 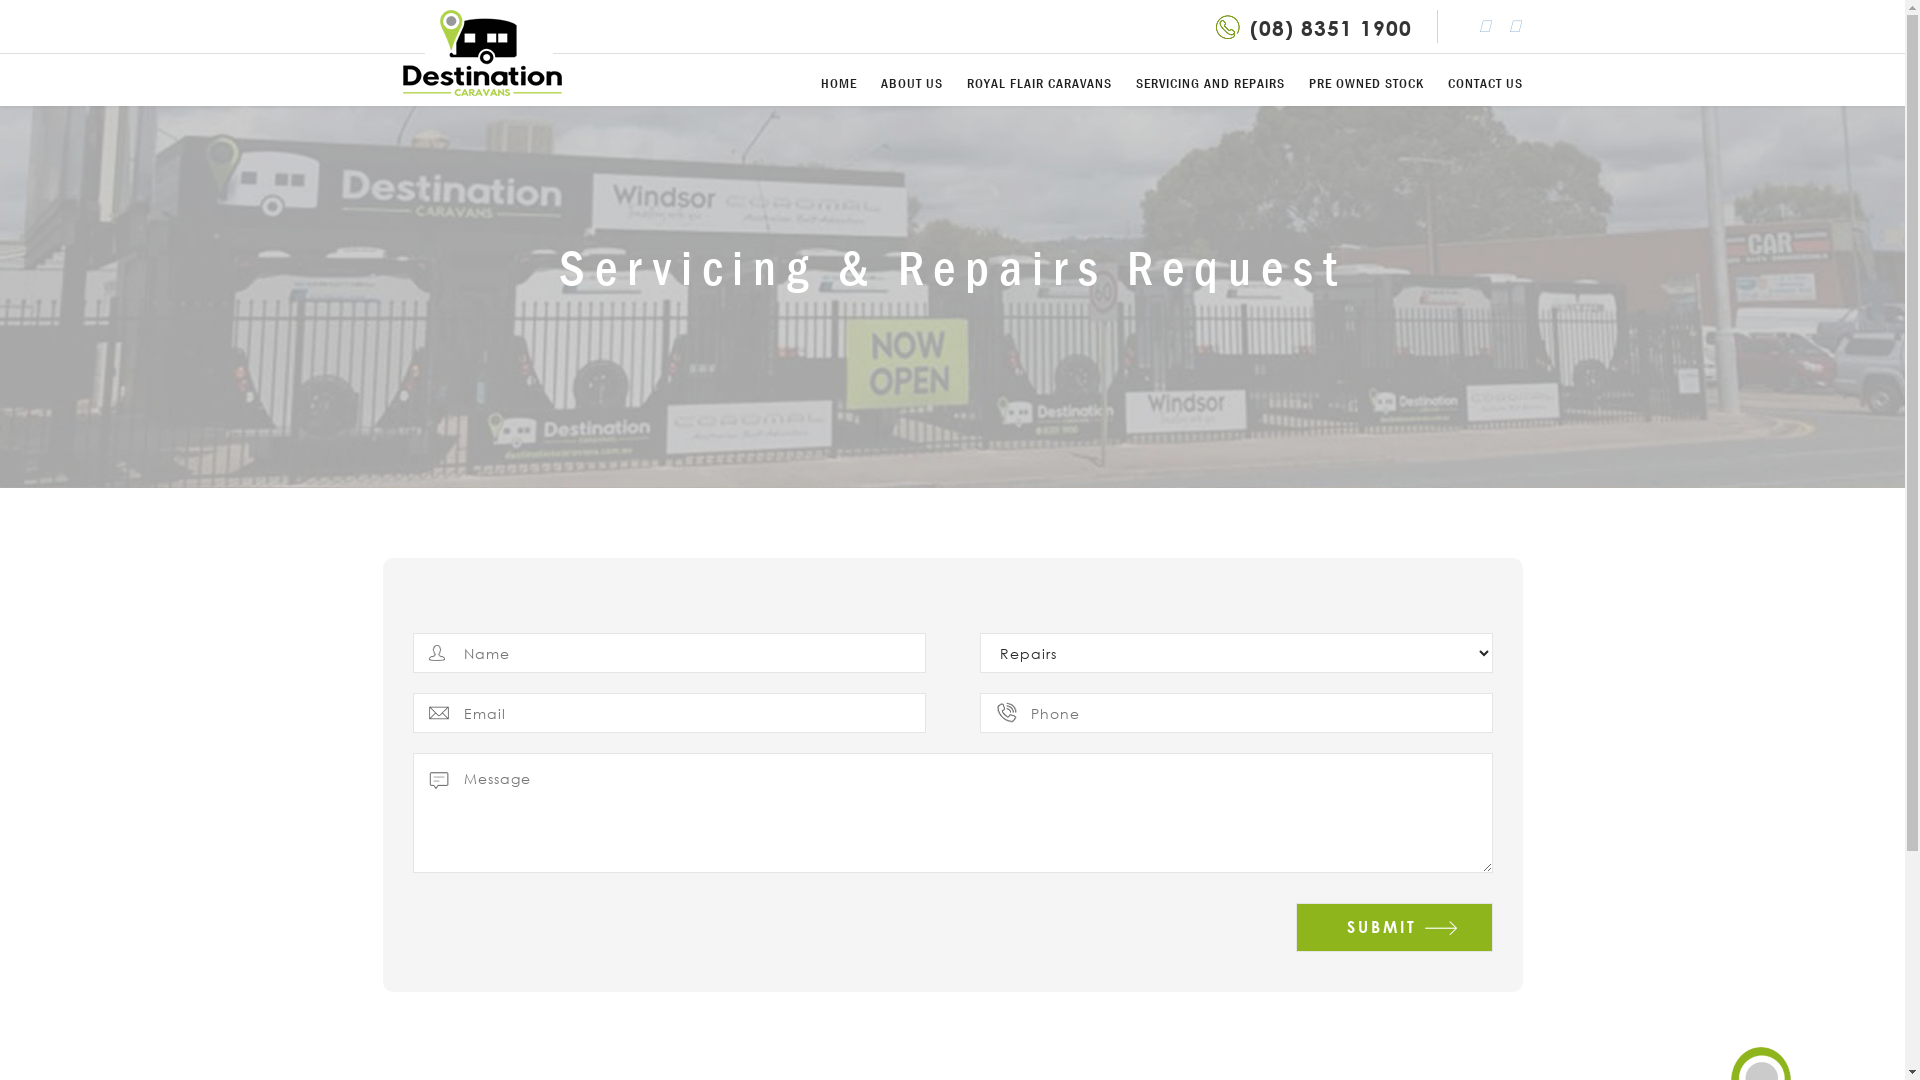 I want to click on ROYAL FLAIR CARAVANS, so click(x=1038, y=83).